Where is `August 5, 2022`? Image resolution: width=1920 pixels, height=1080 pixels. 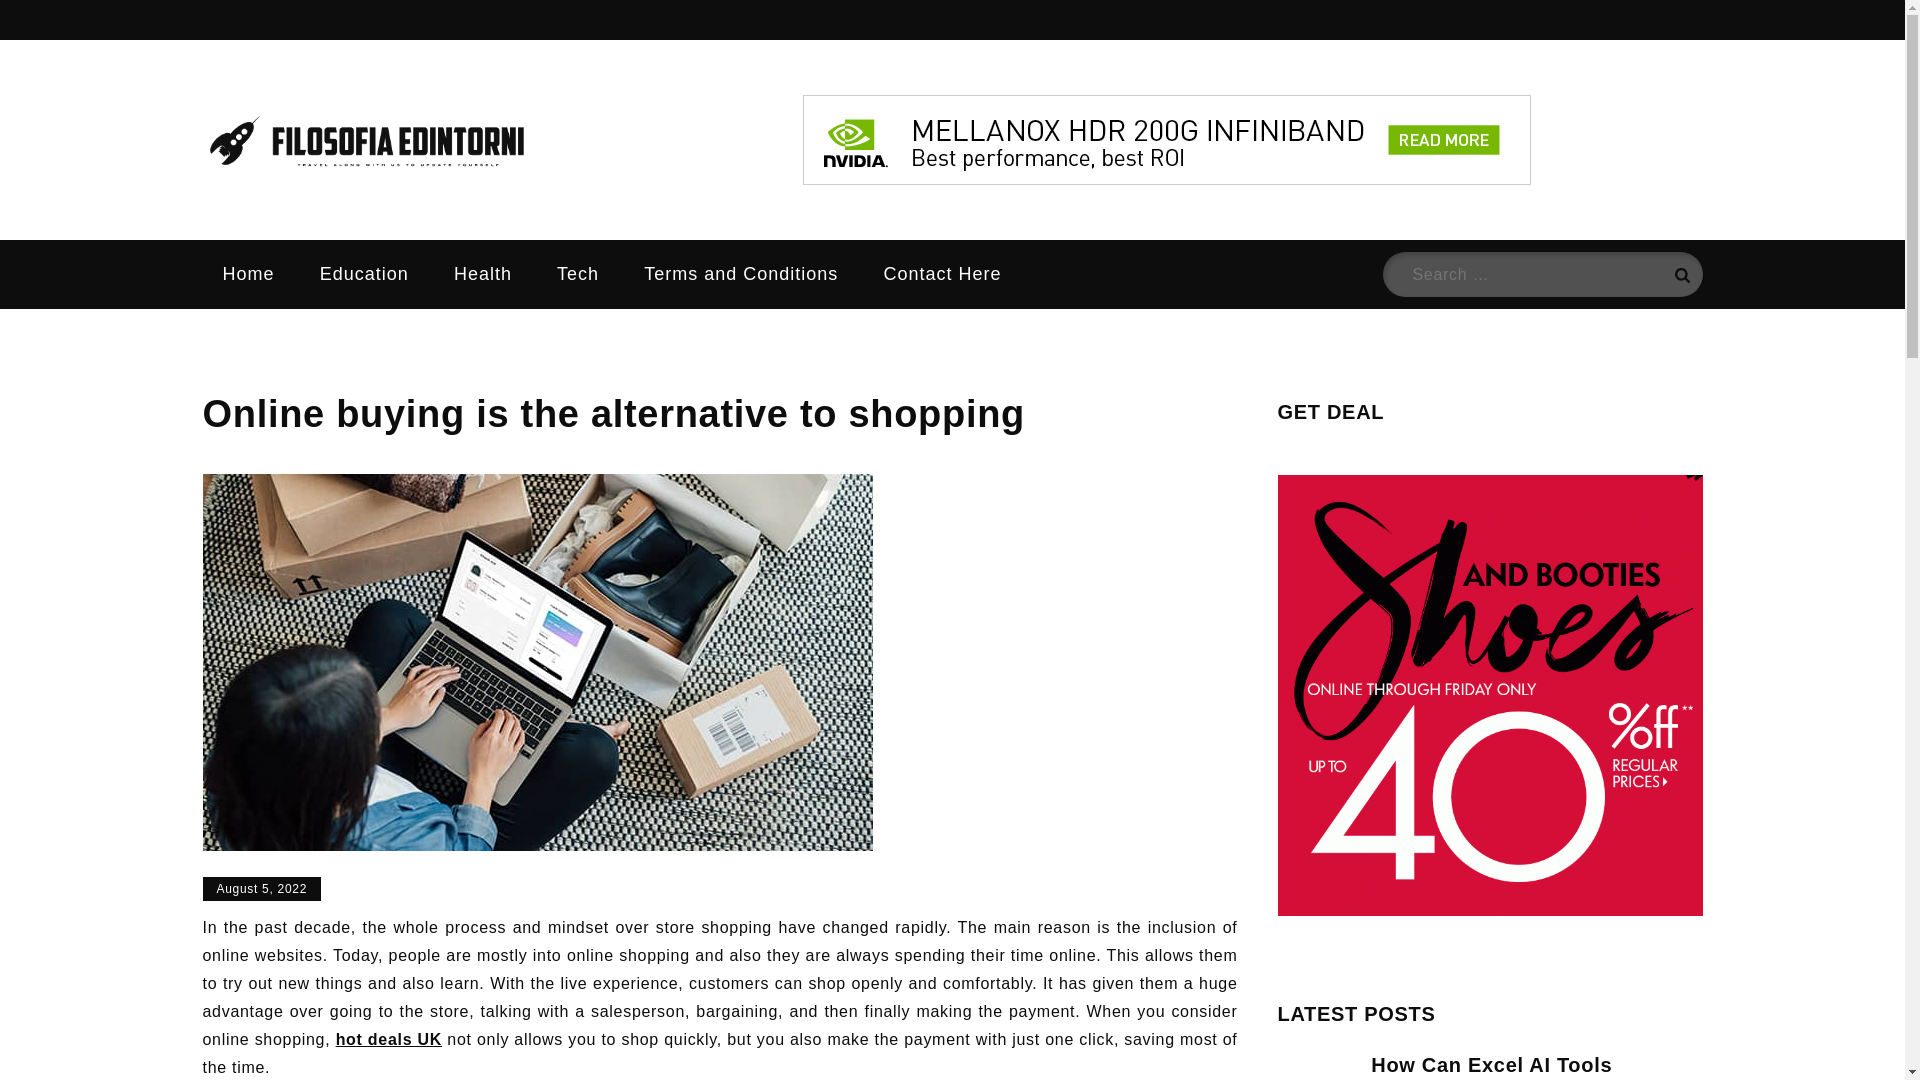
August 5, 2022 is located at coordinates (260, 888).